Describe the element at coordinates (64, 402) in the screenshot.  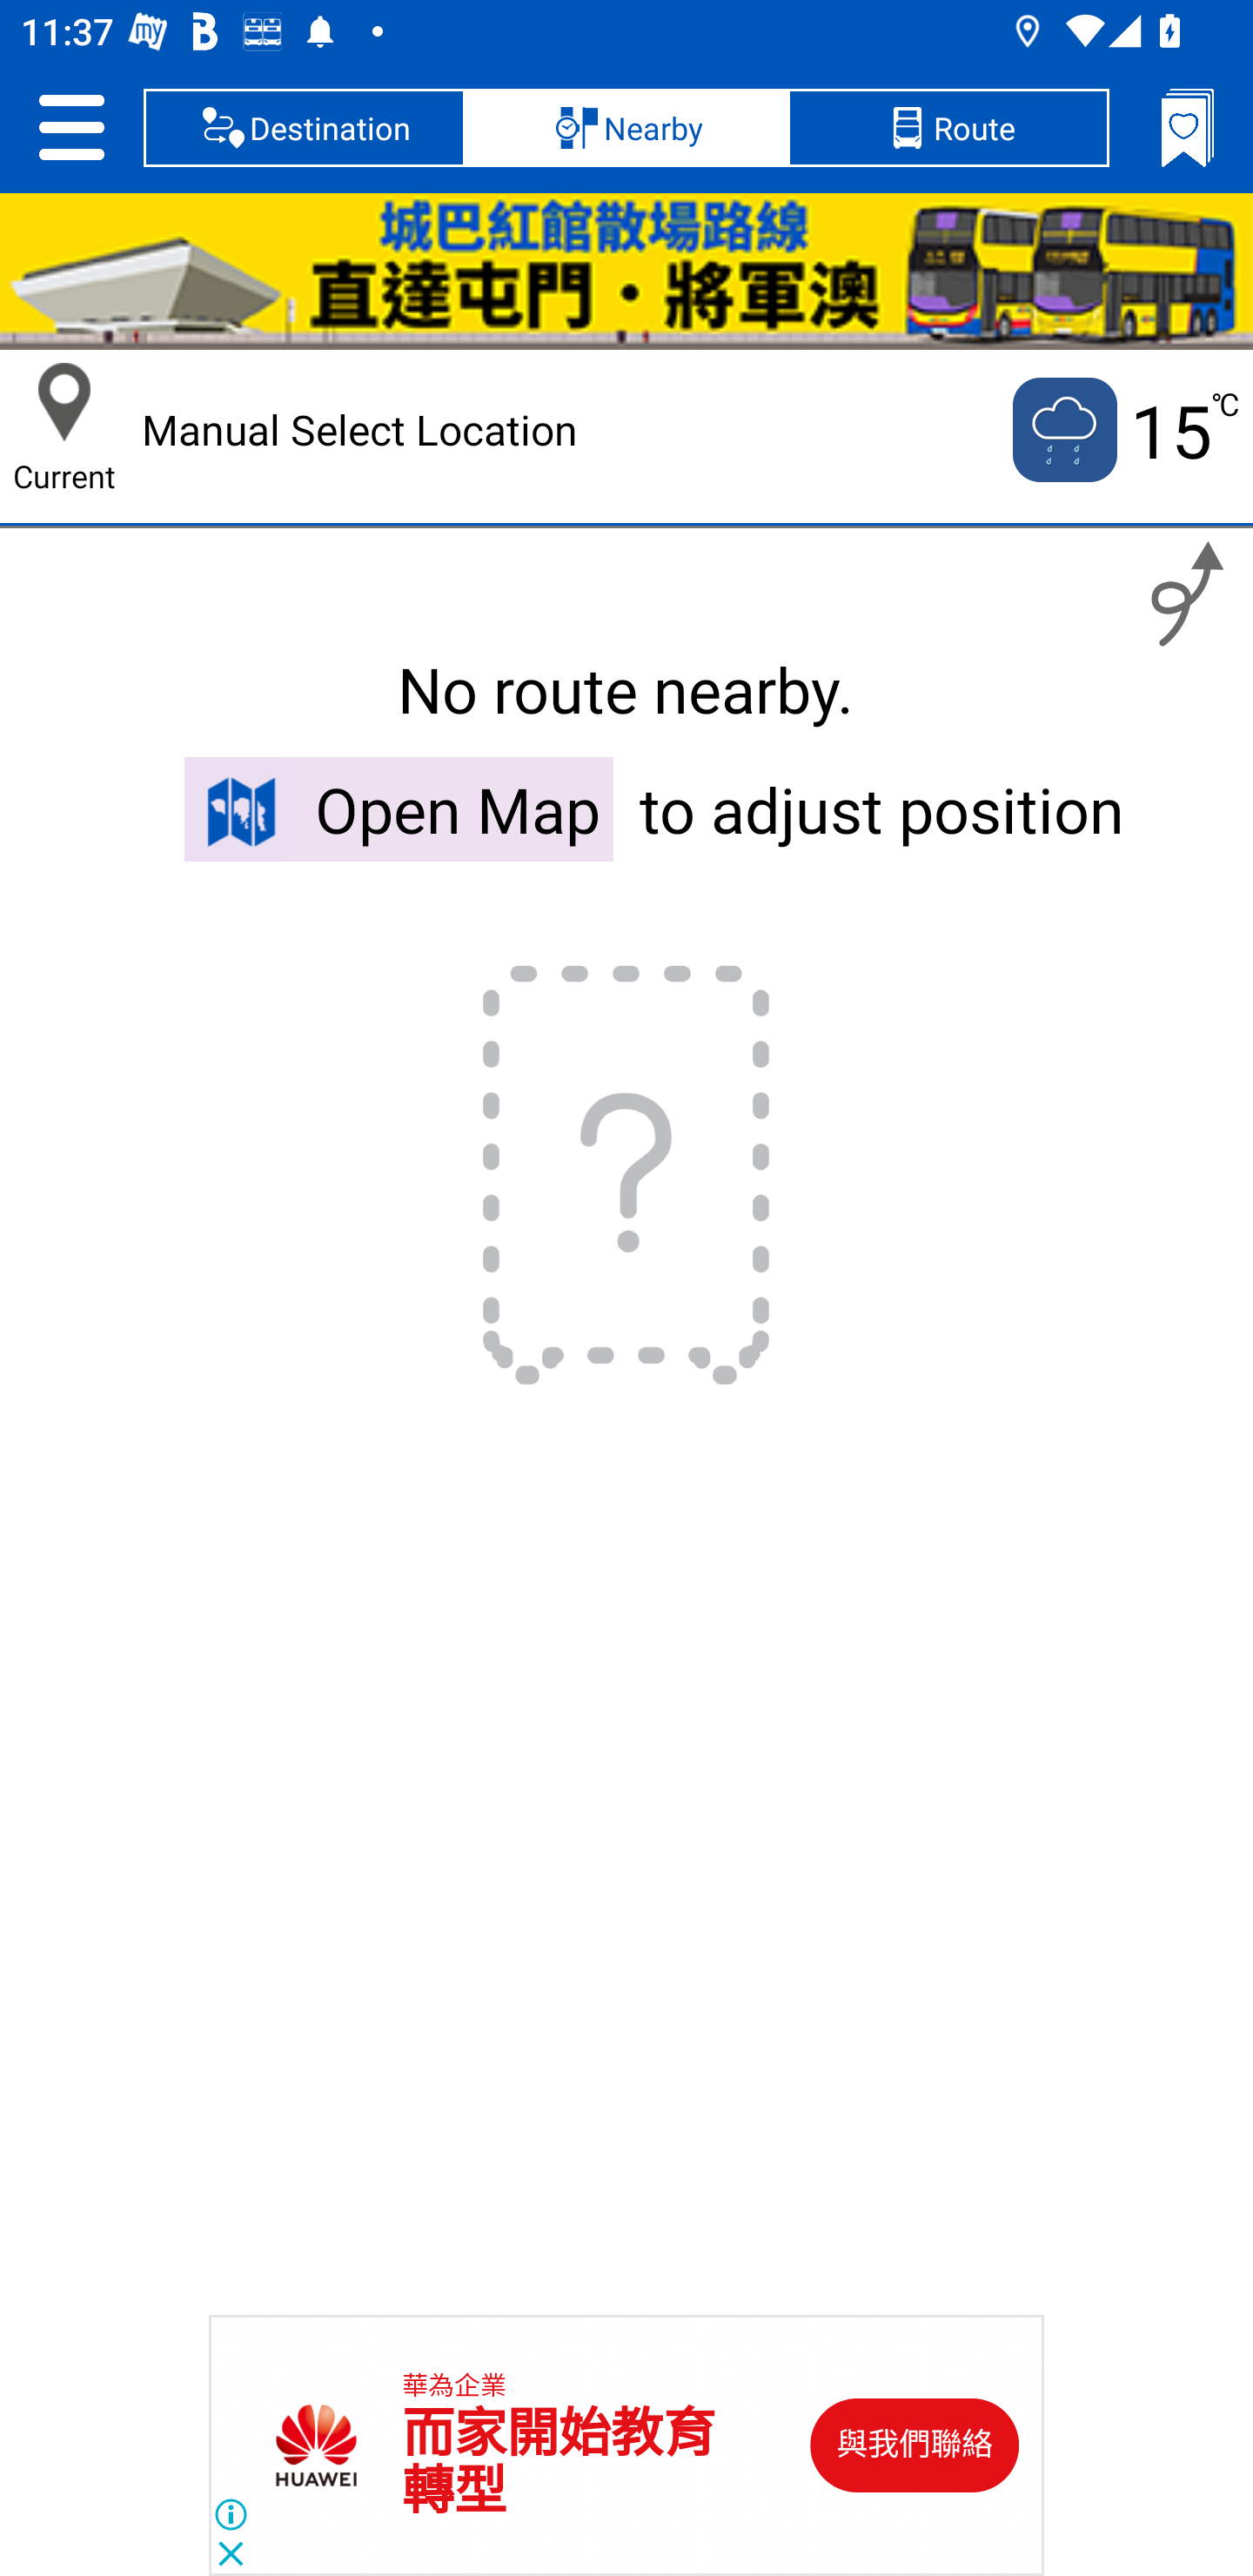
I see `Current Location` at that location.